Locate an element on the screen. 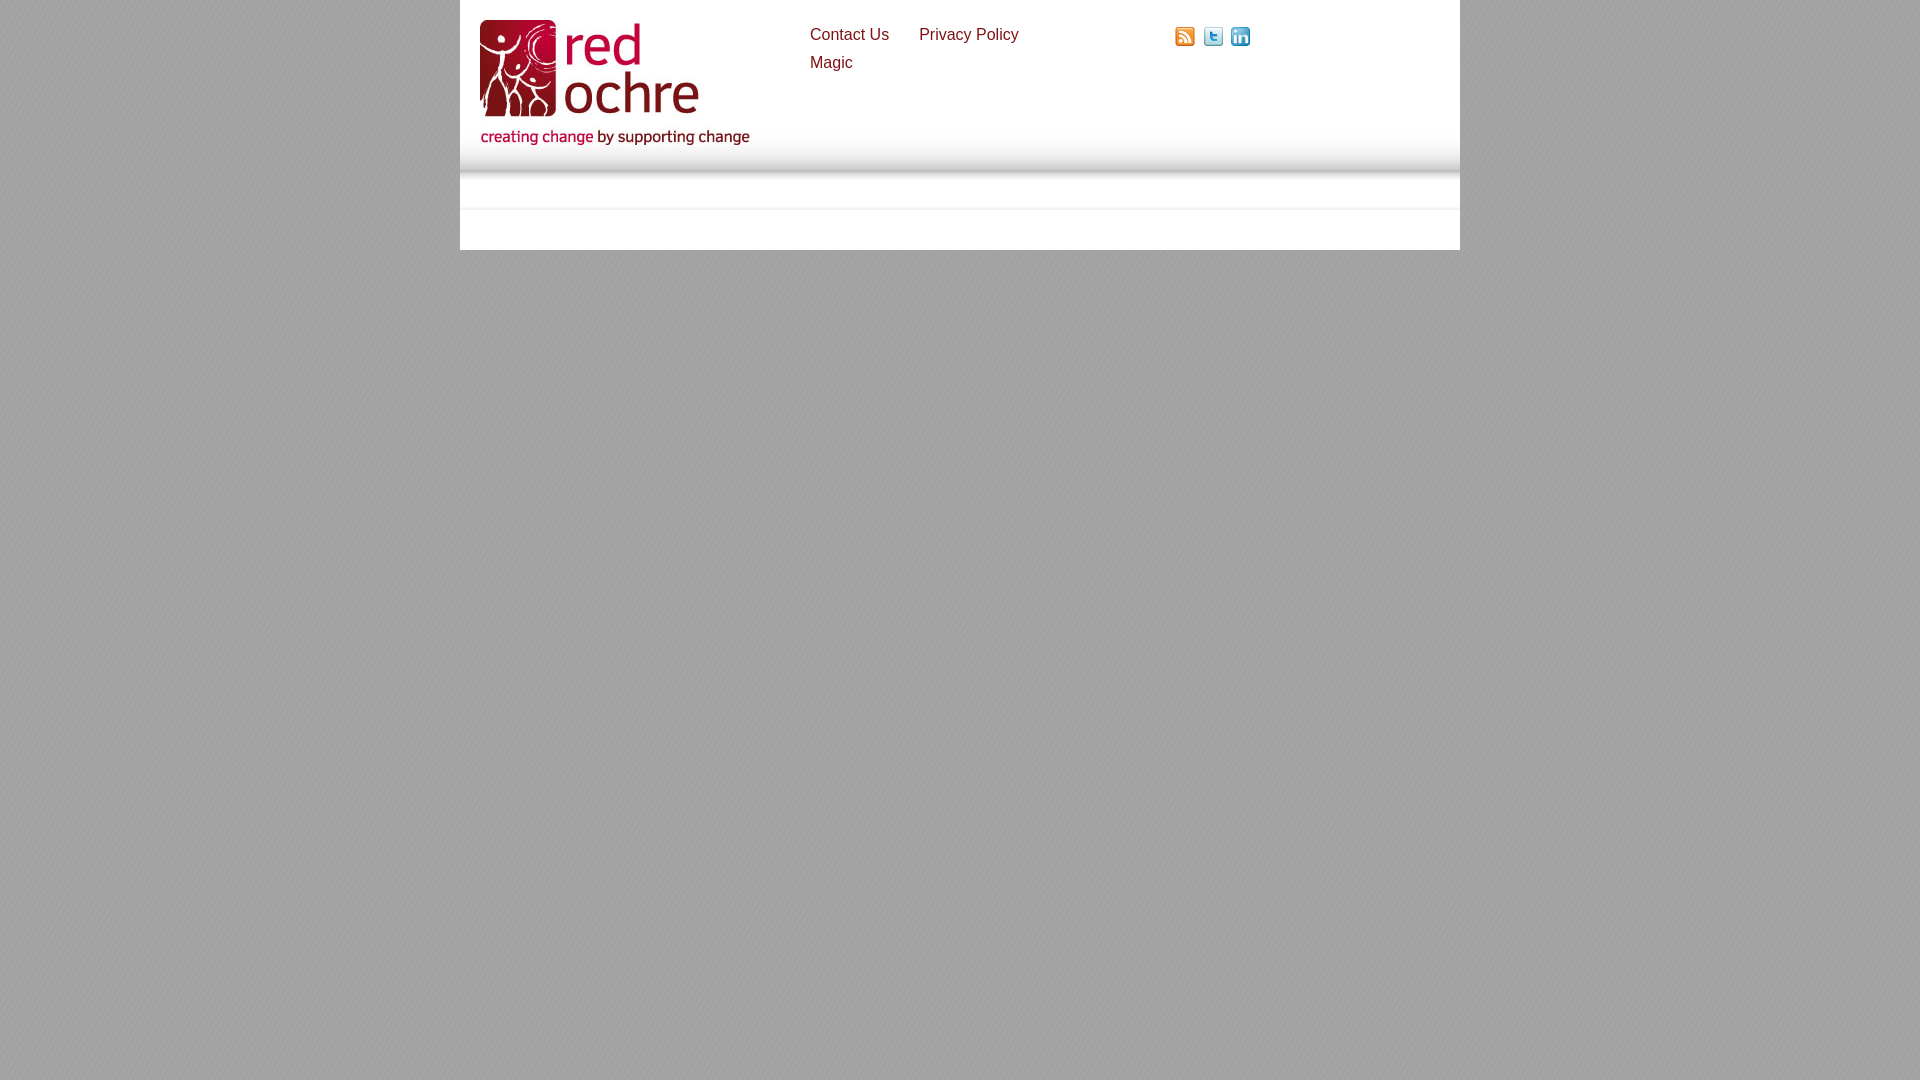  Contact Us is located at coordinates (849, 34).